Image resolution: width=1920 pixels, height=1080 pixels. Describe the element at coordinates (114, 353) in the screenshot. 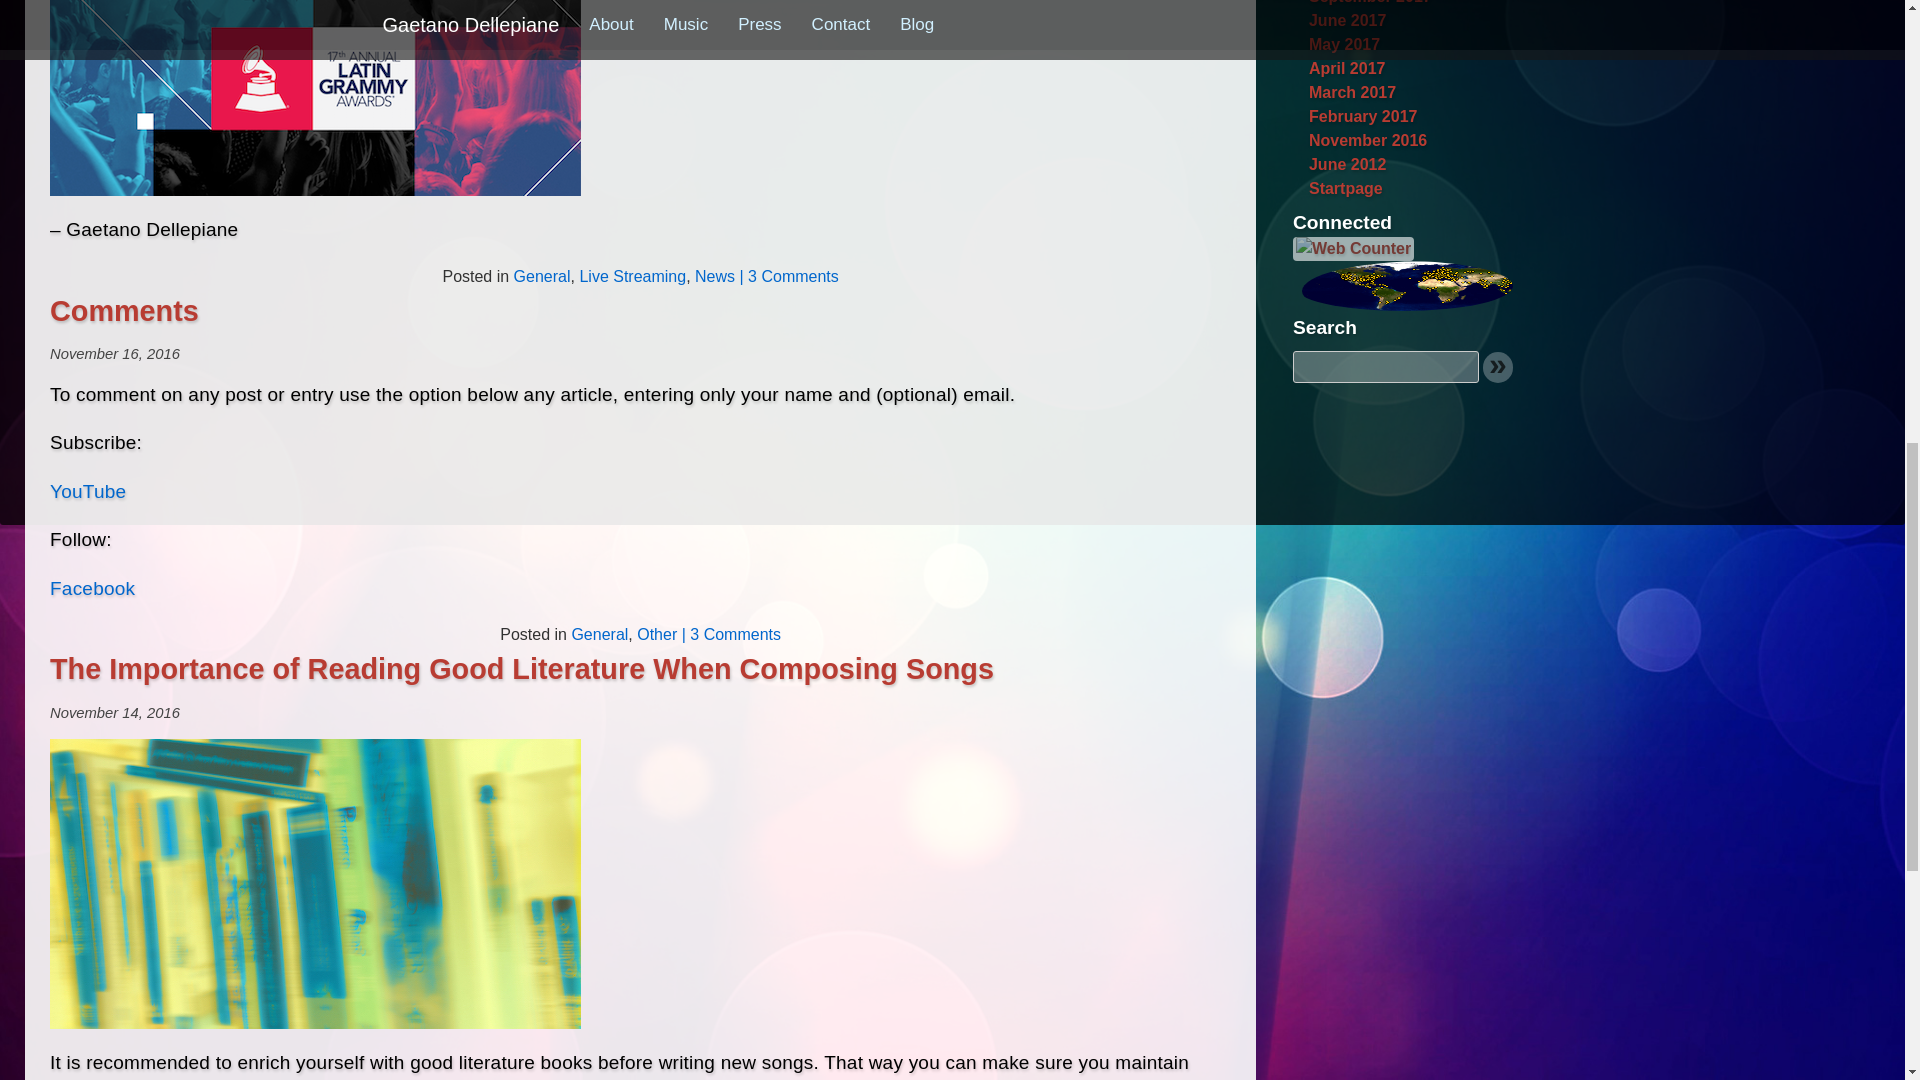

I see `November 16, 2016` at that location.